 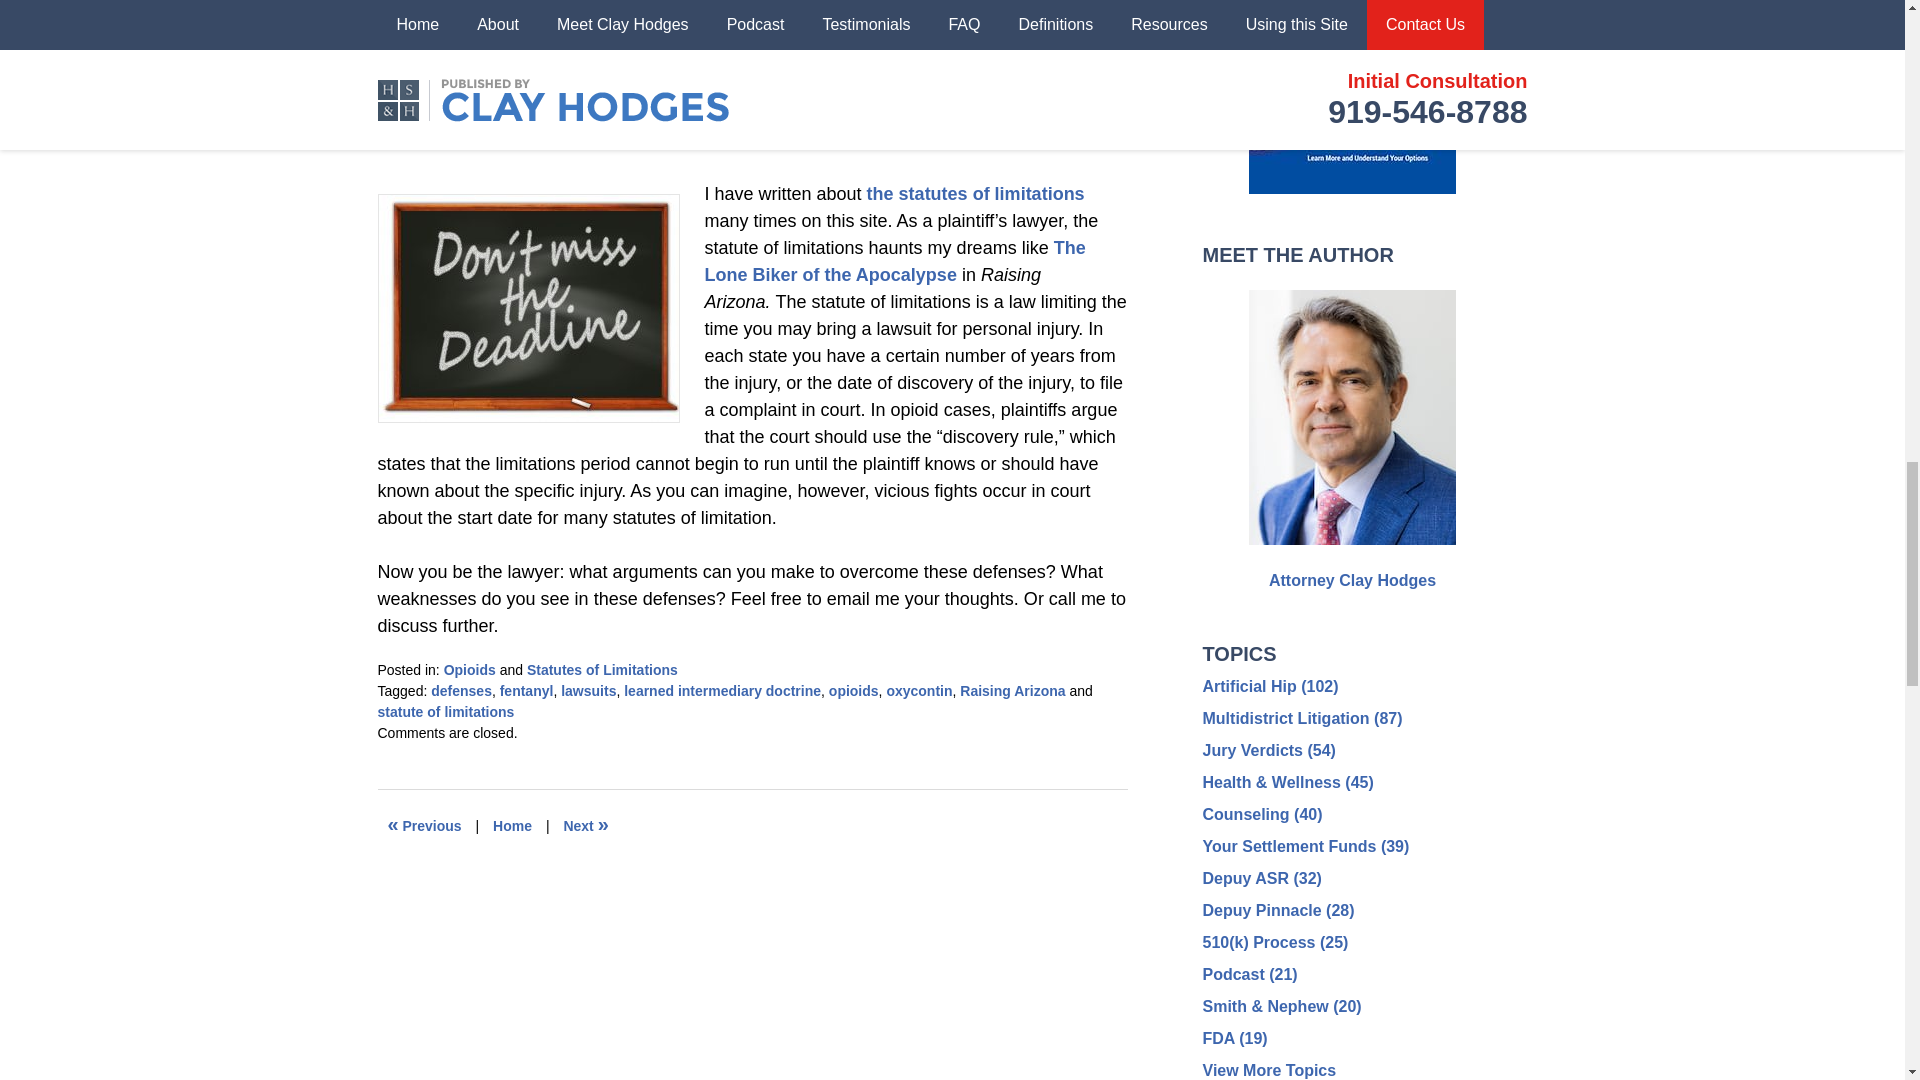 What do you see at coordinates (1012, 690) in the screenshot?
I see `View all posts tagged with Raising Arizona` at bounding box center [1012, 690].